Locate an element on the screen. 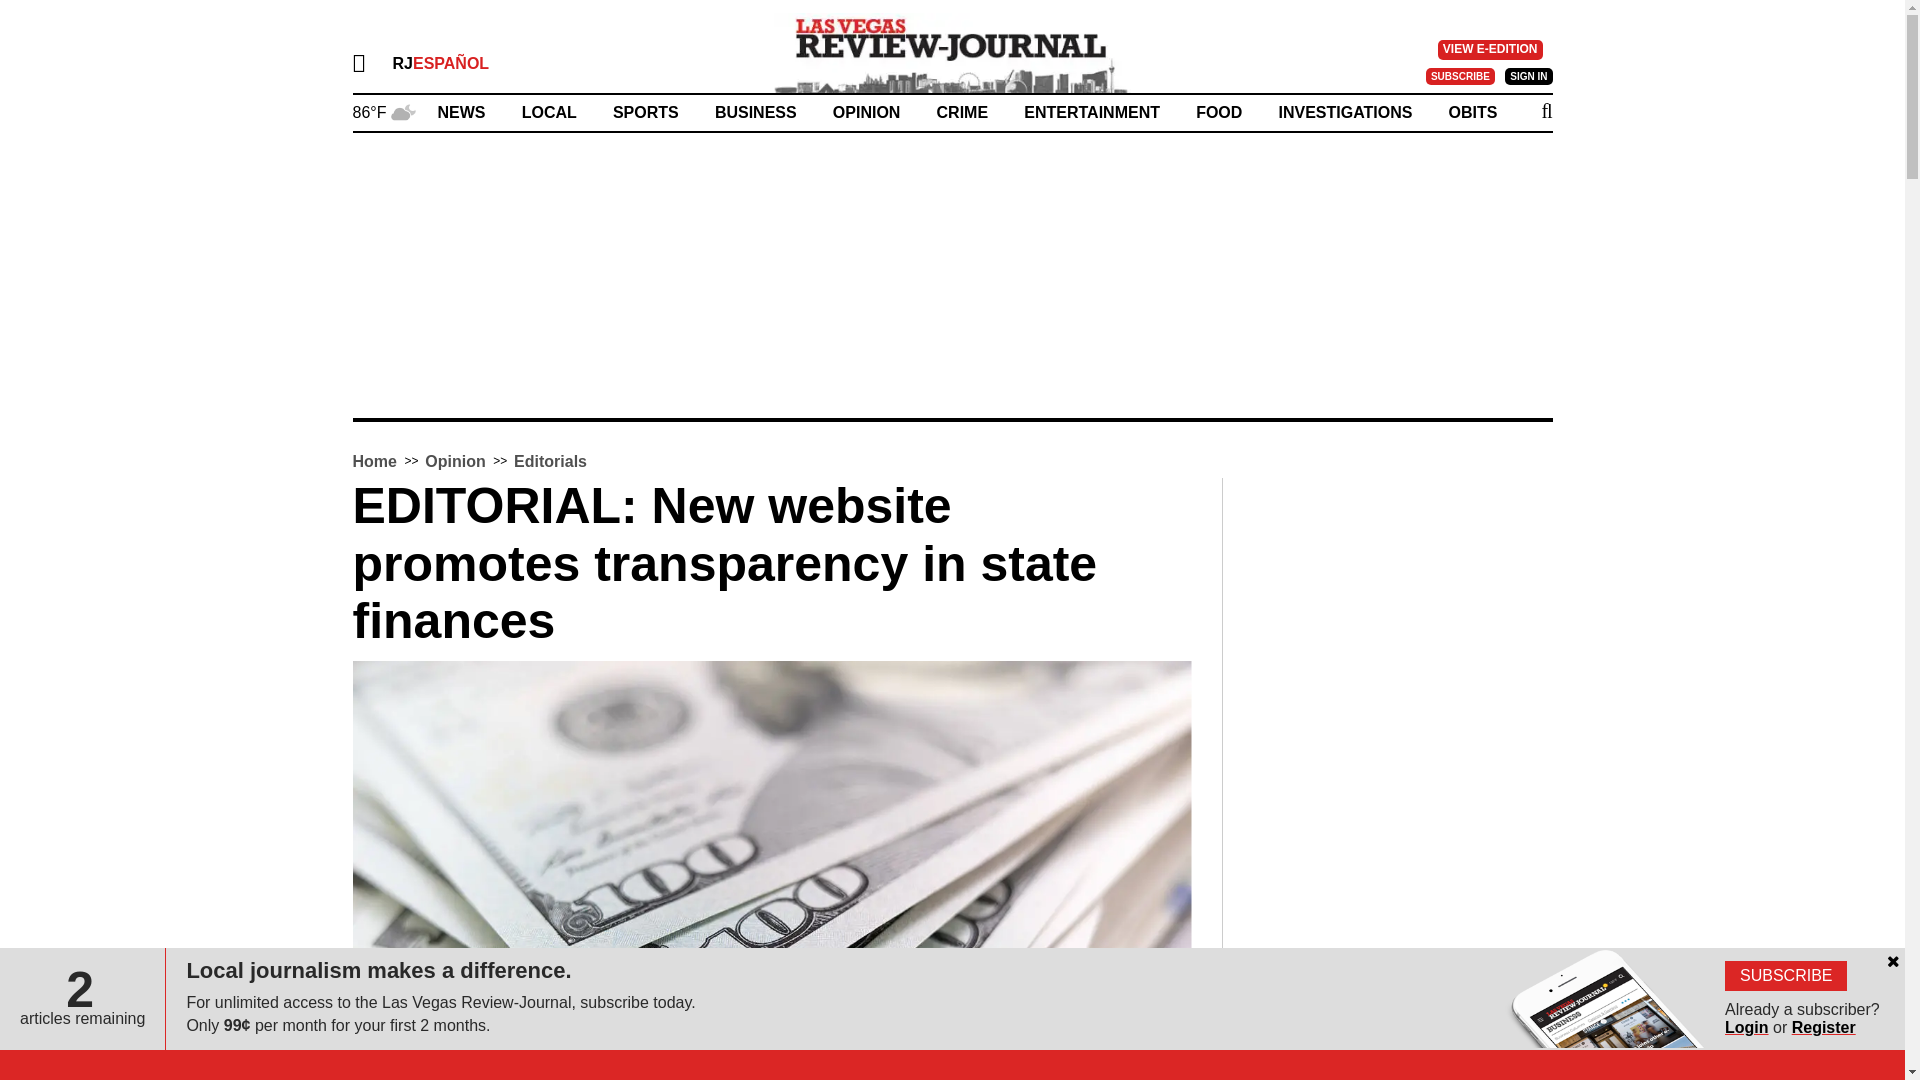 The height and width of the screenshot is (1080, 1920). INVESTIGATIONS is located at coordinates (1344, 112).